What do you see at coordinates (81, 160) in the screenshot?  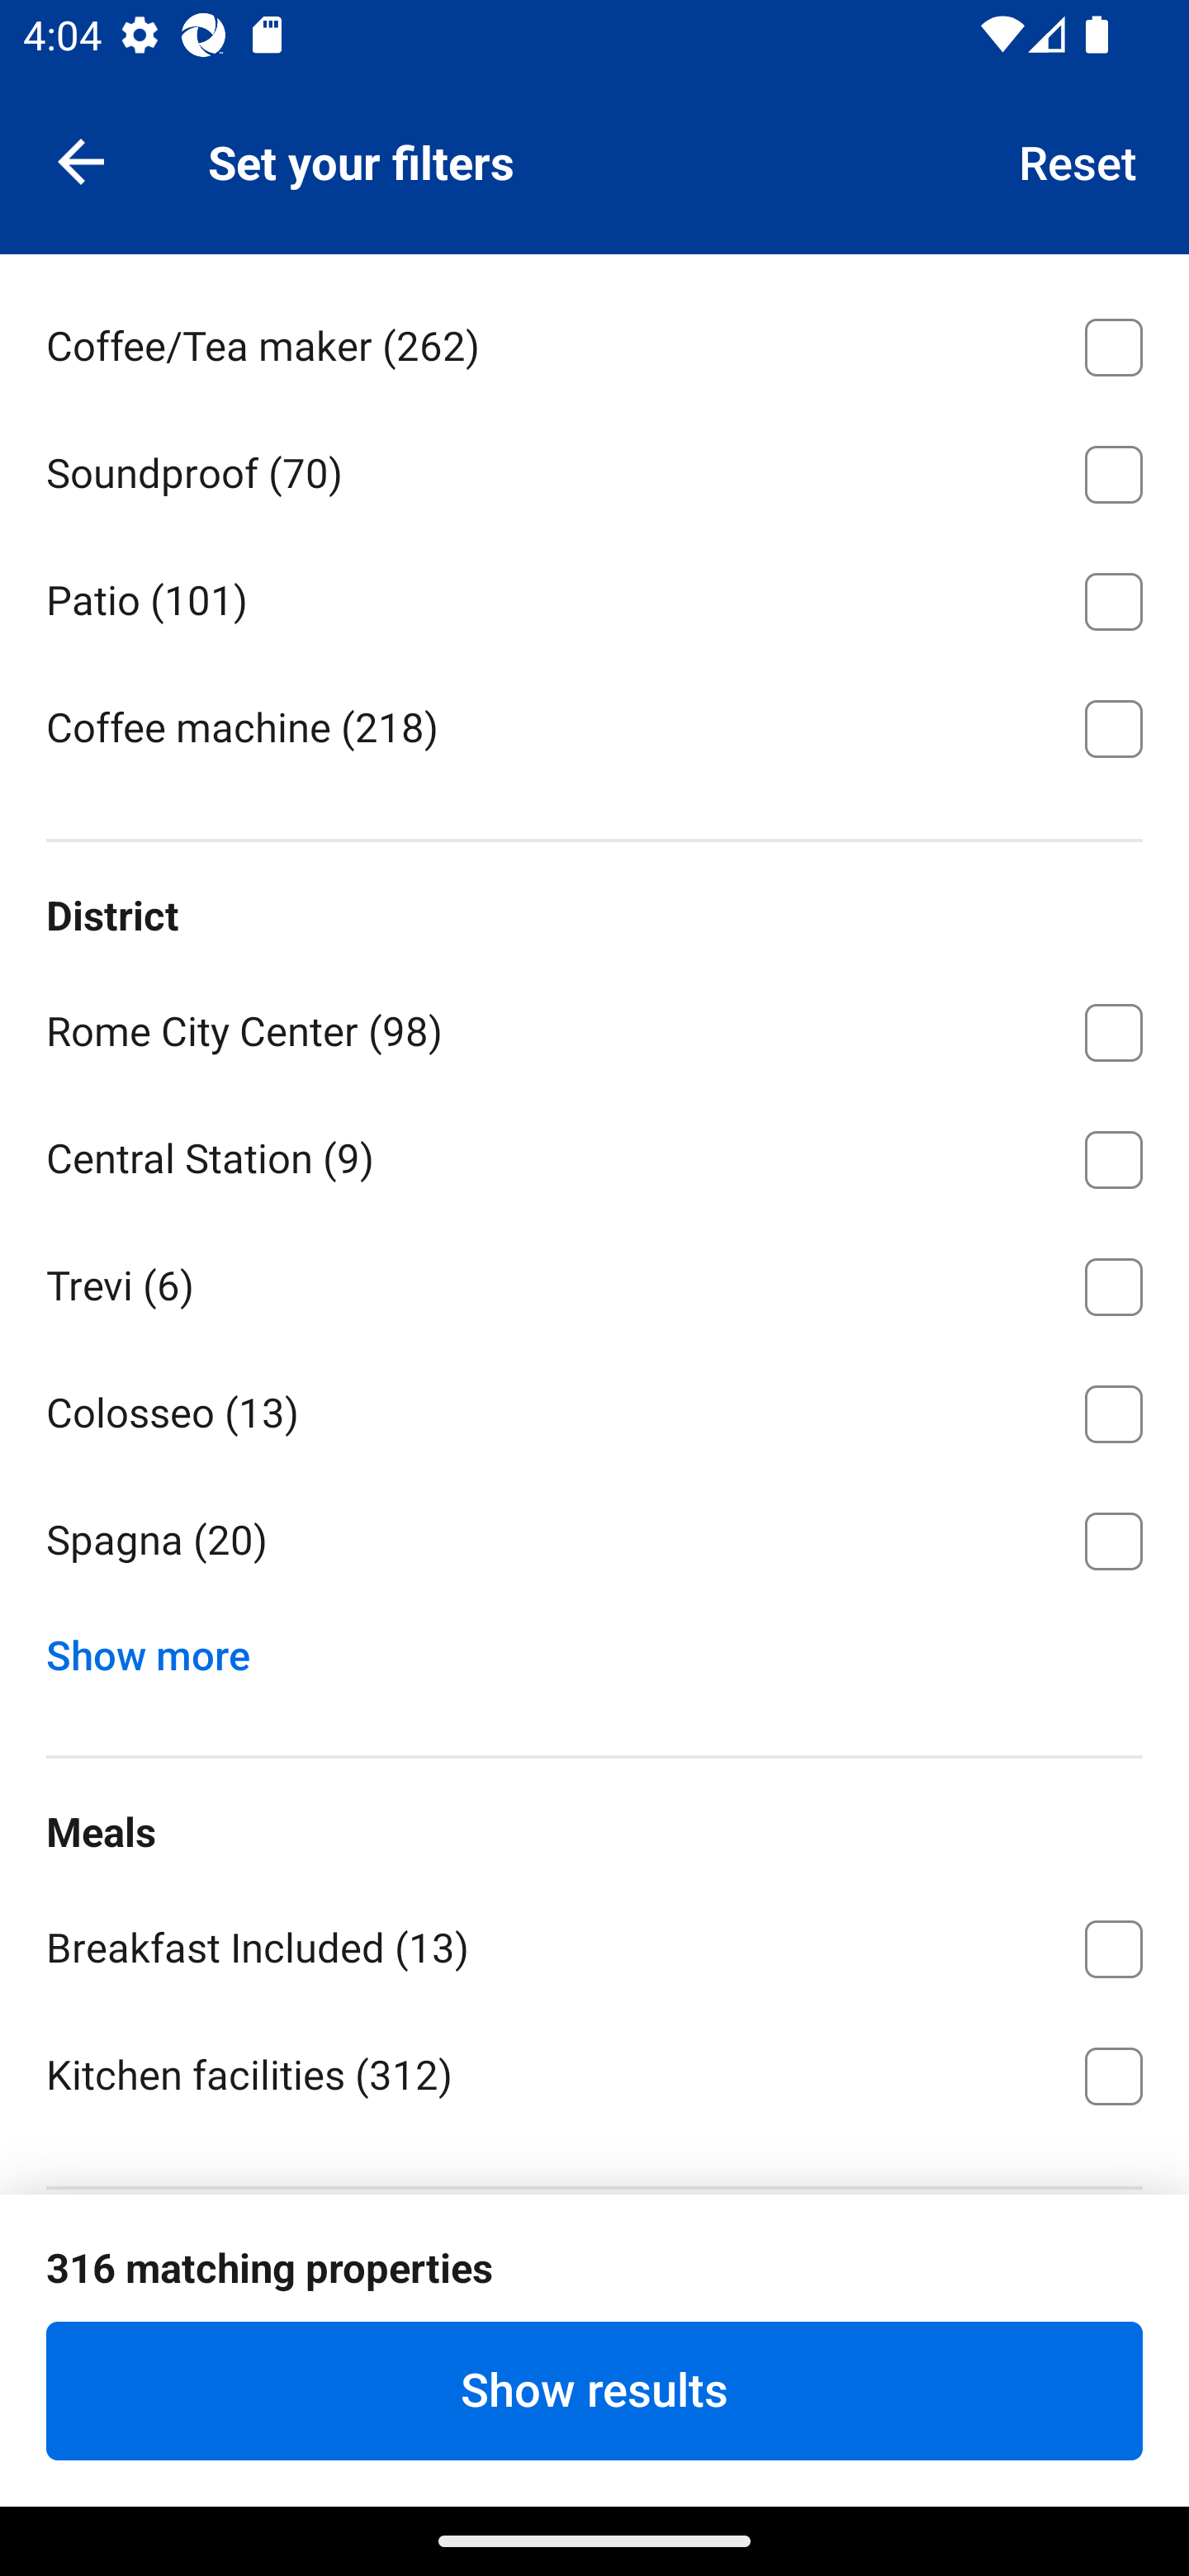 I see `Navigate up` at bounding box center [81, 160].